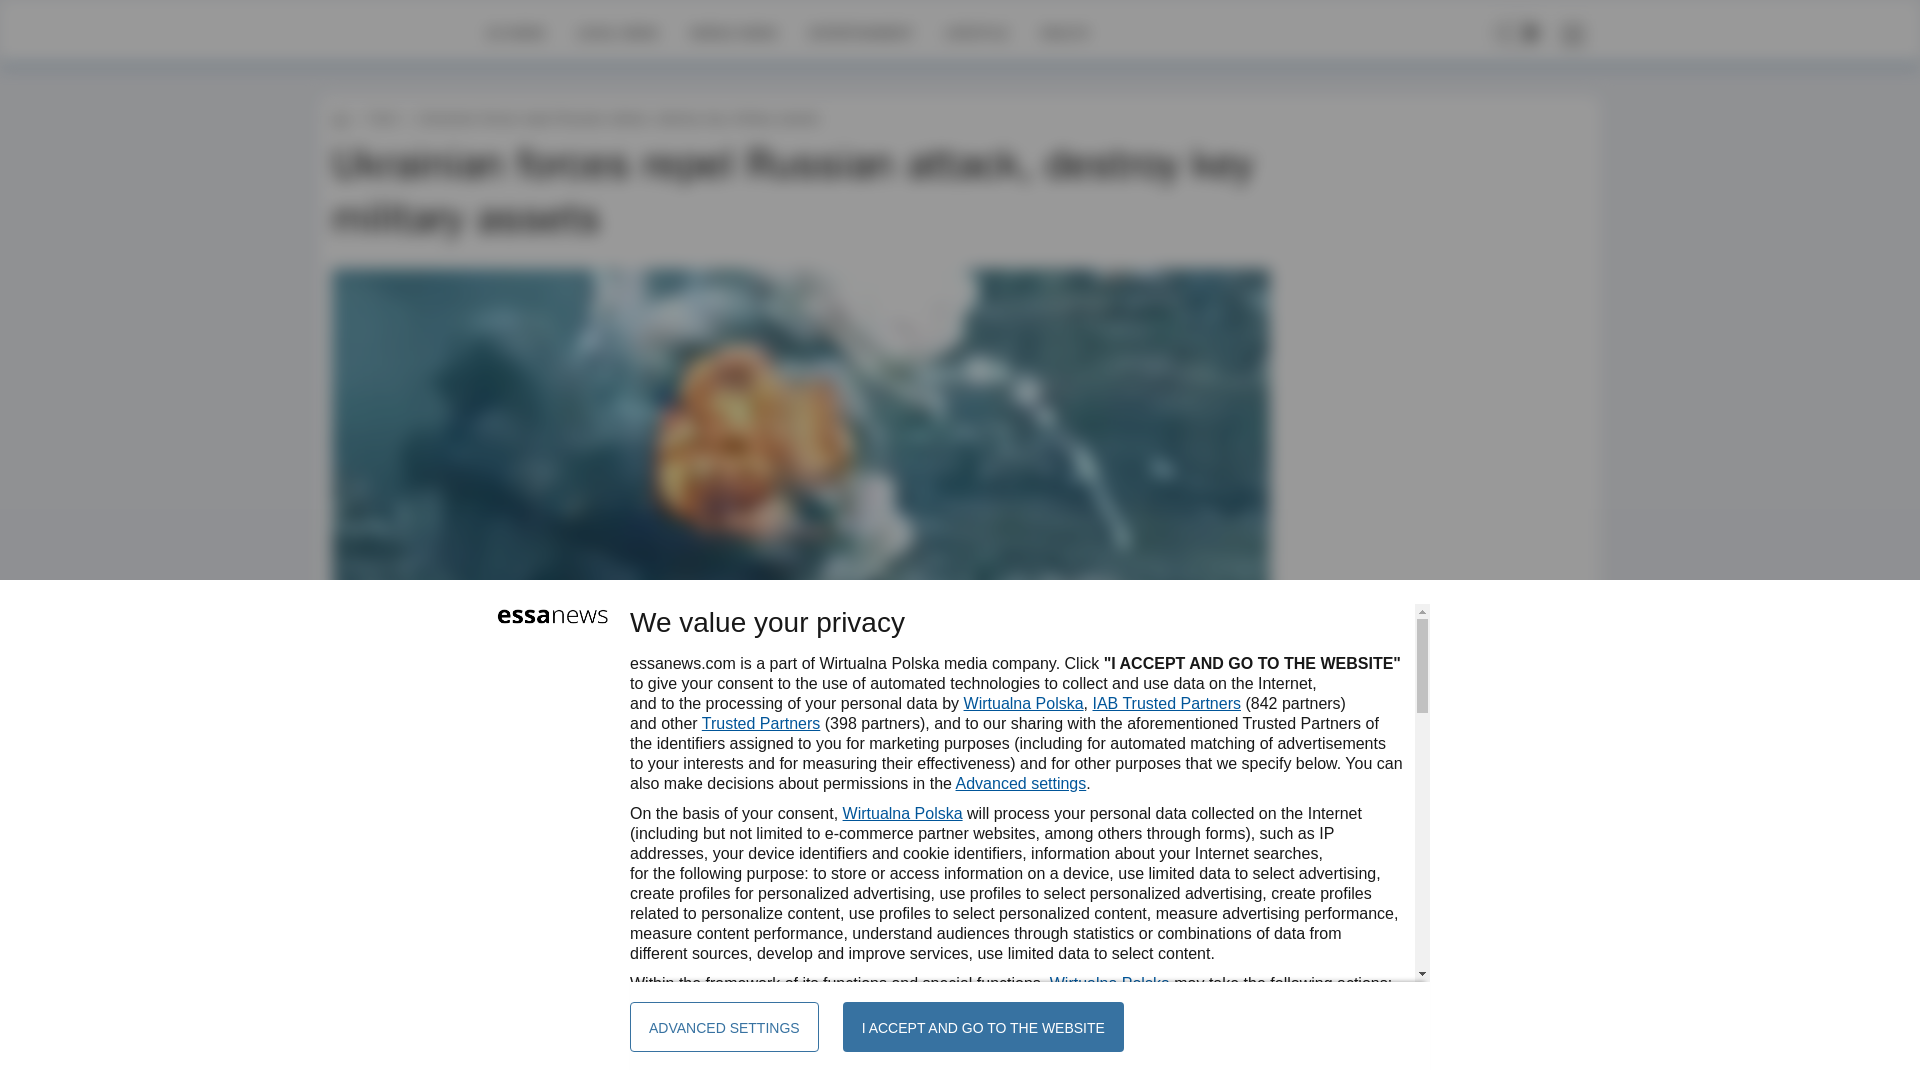 The height and width of the screenshot is (1080, 1920). I want to click on WORLD NEWS, so click(733, 32).